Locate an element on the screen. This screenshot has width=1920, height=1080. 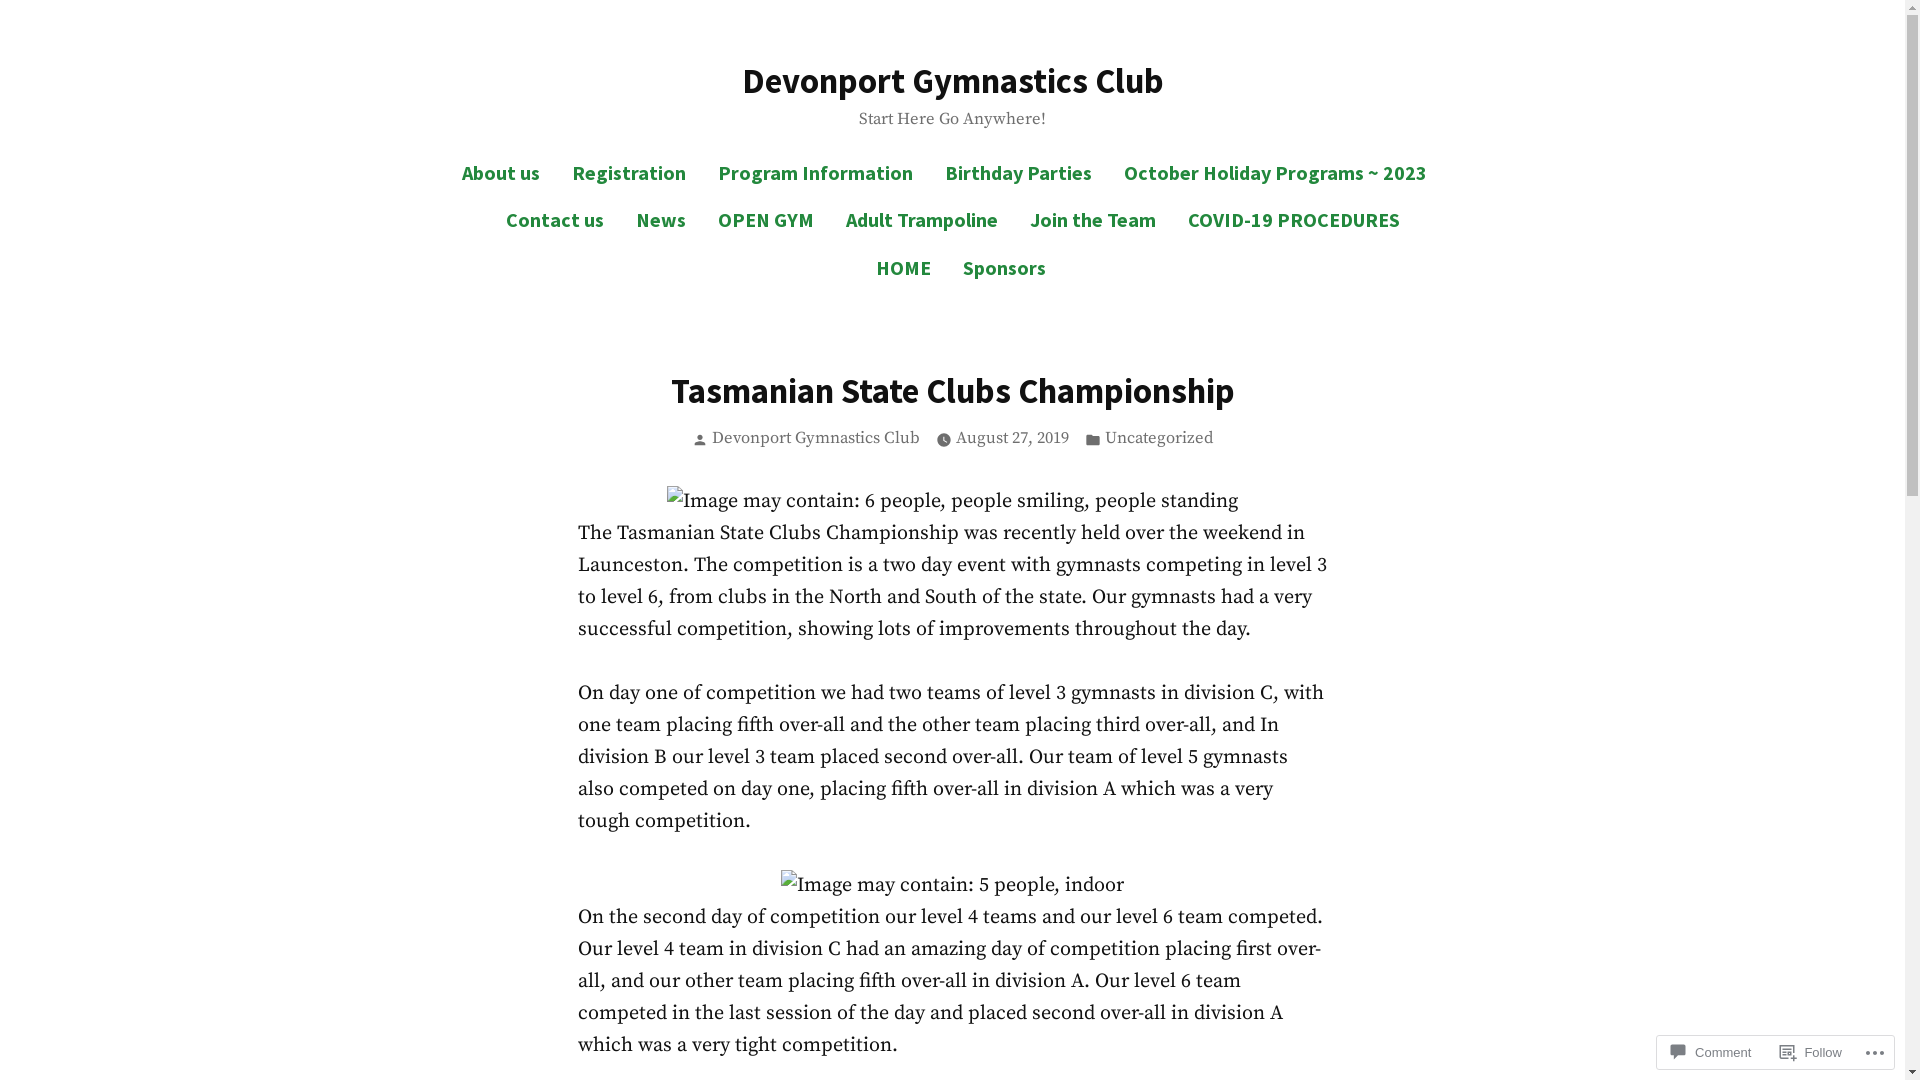
News is located at coordinates (661, 220).